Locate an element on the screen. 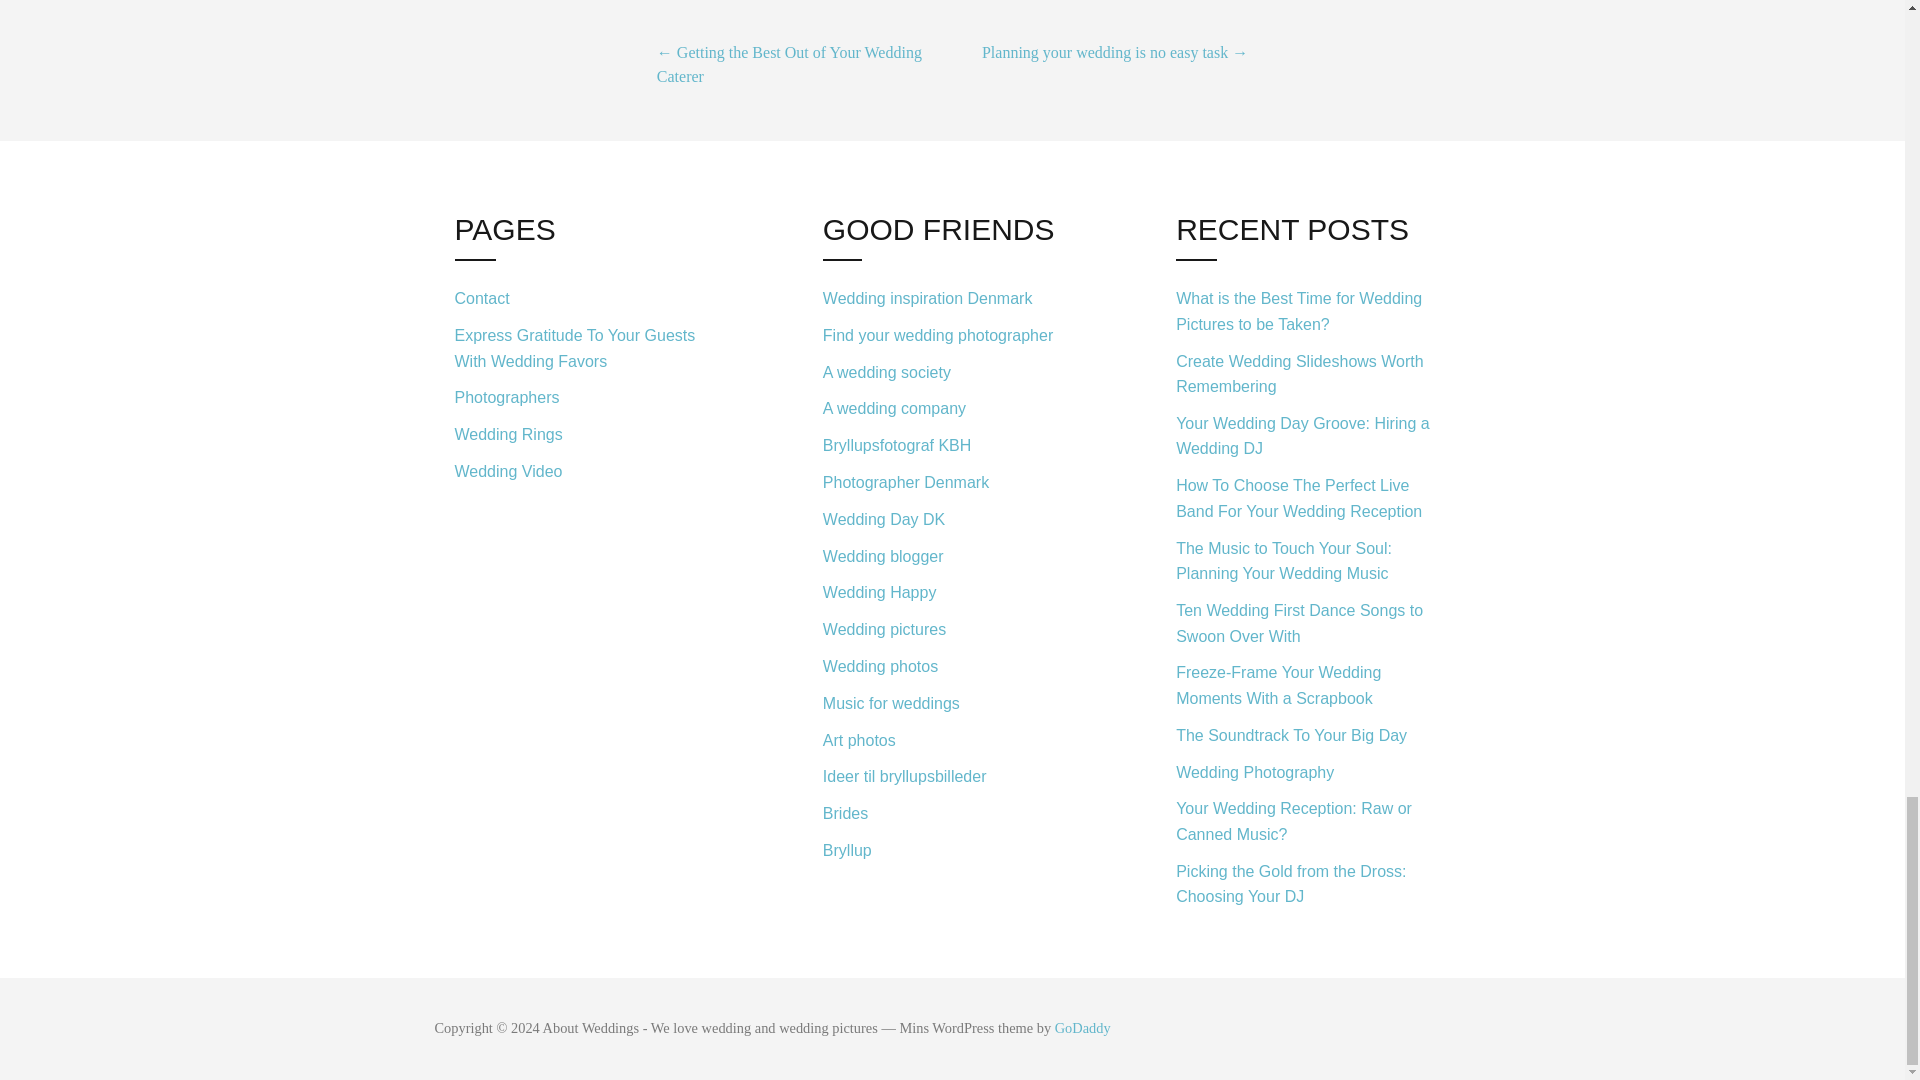 This screenshot has width=1920, height=1080. Wedding Day DK is located at coordinates (952, 519).